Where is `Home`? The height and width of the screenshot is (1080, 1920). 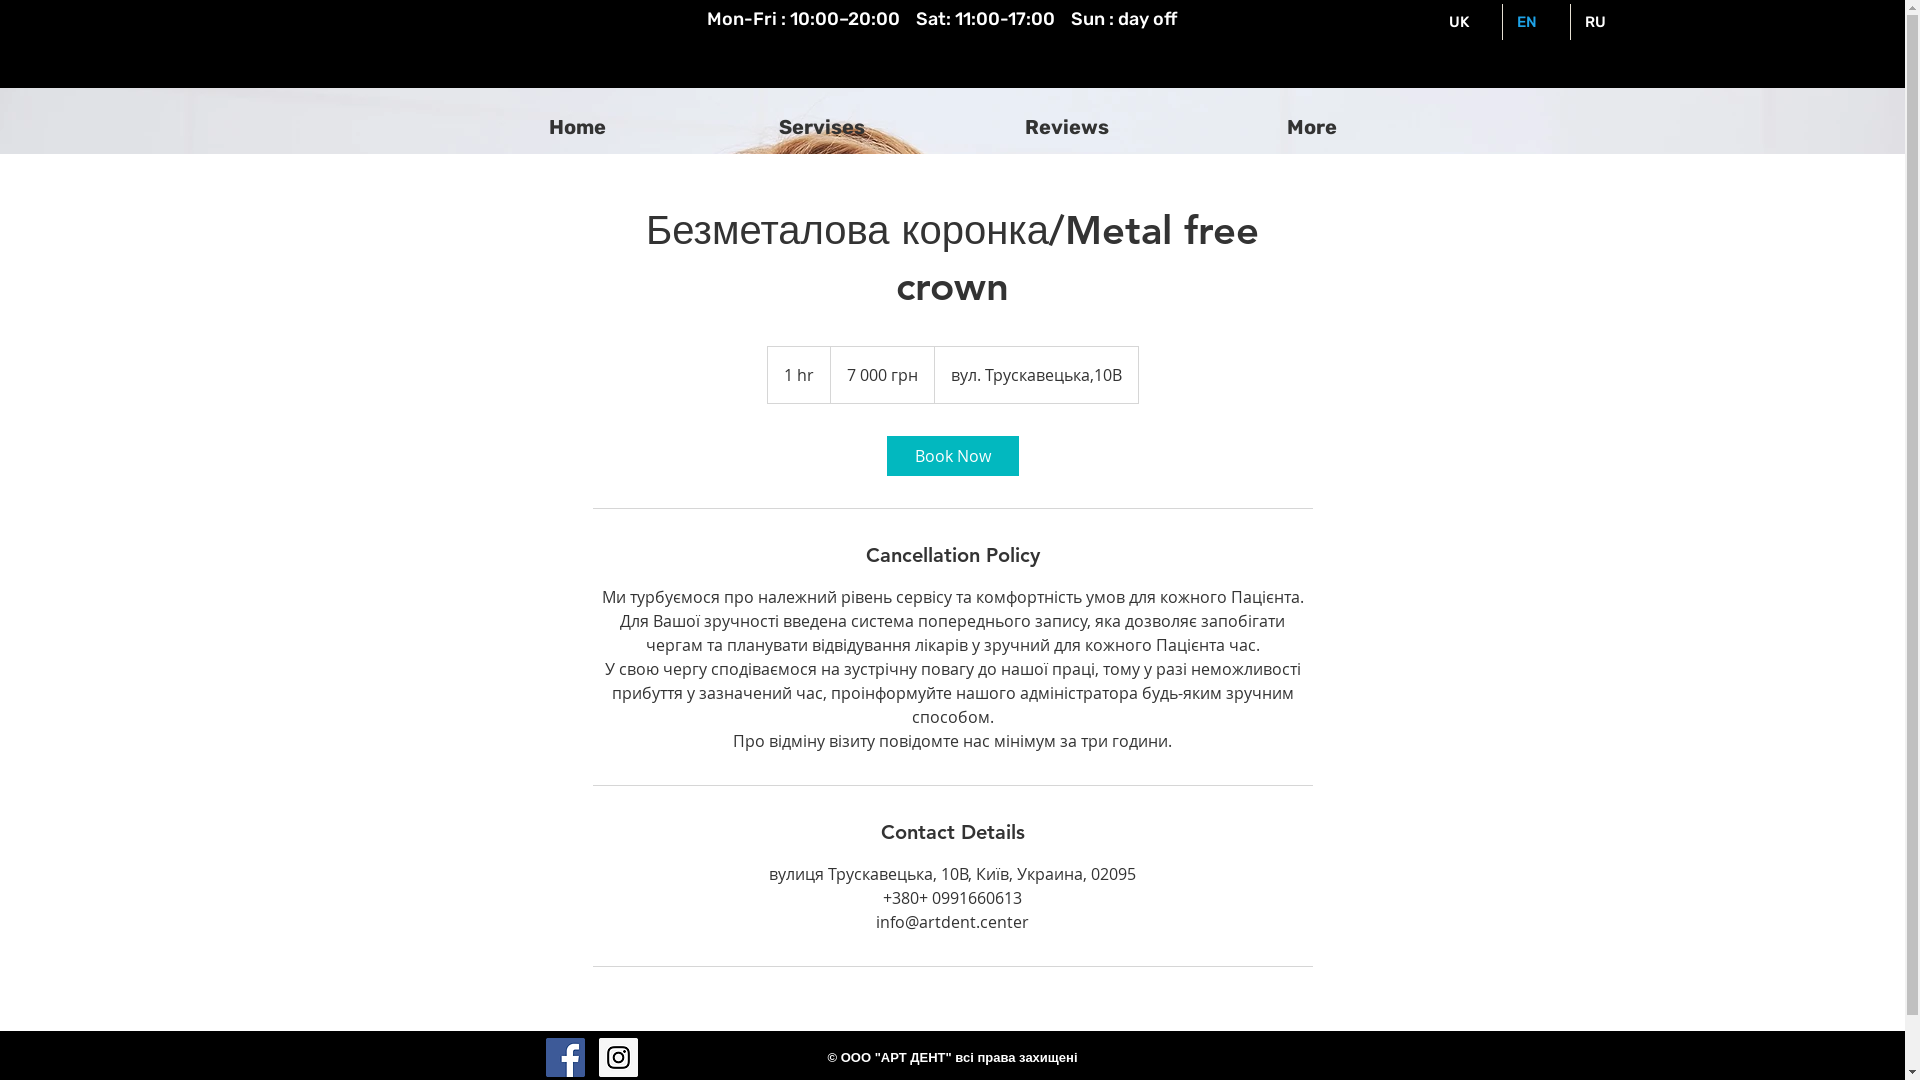
Home is located at coordinates (576, 128).